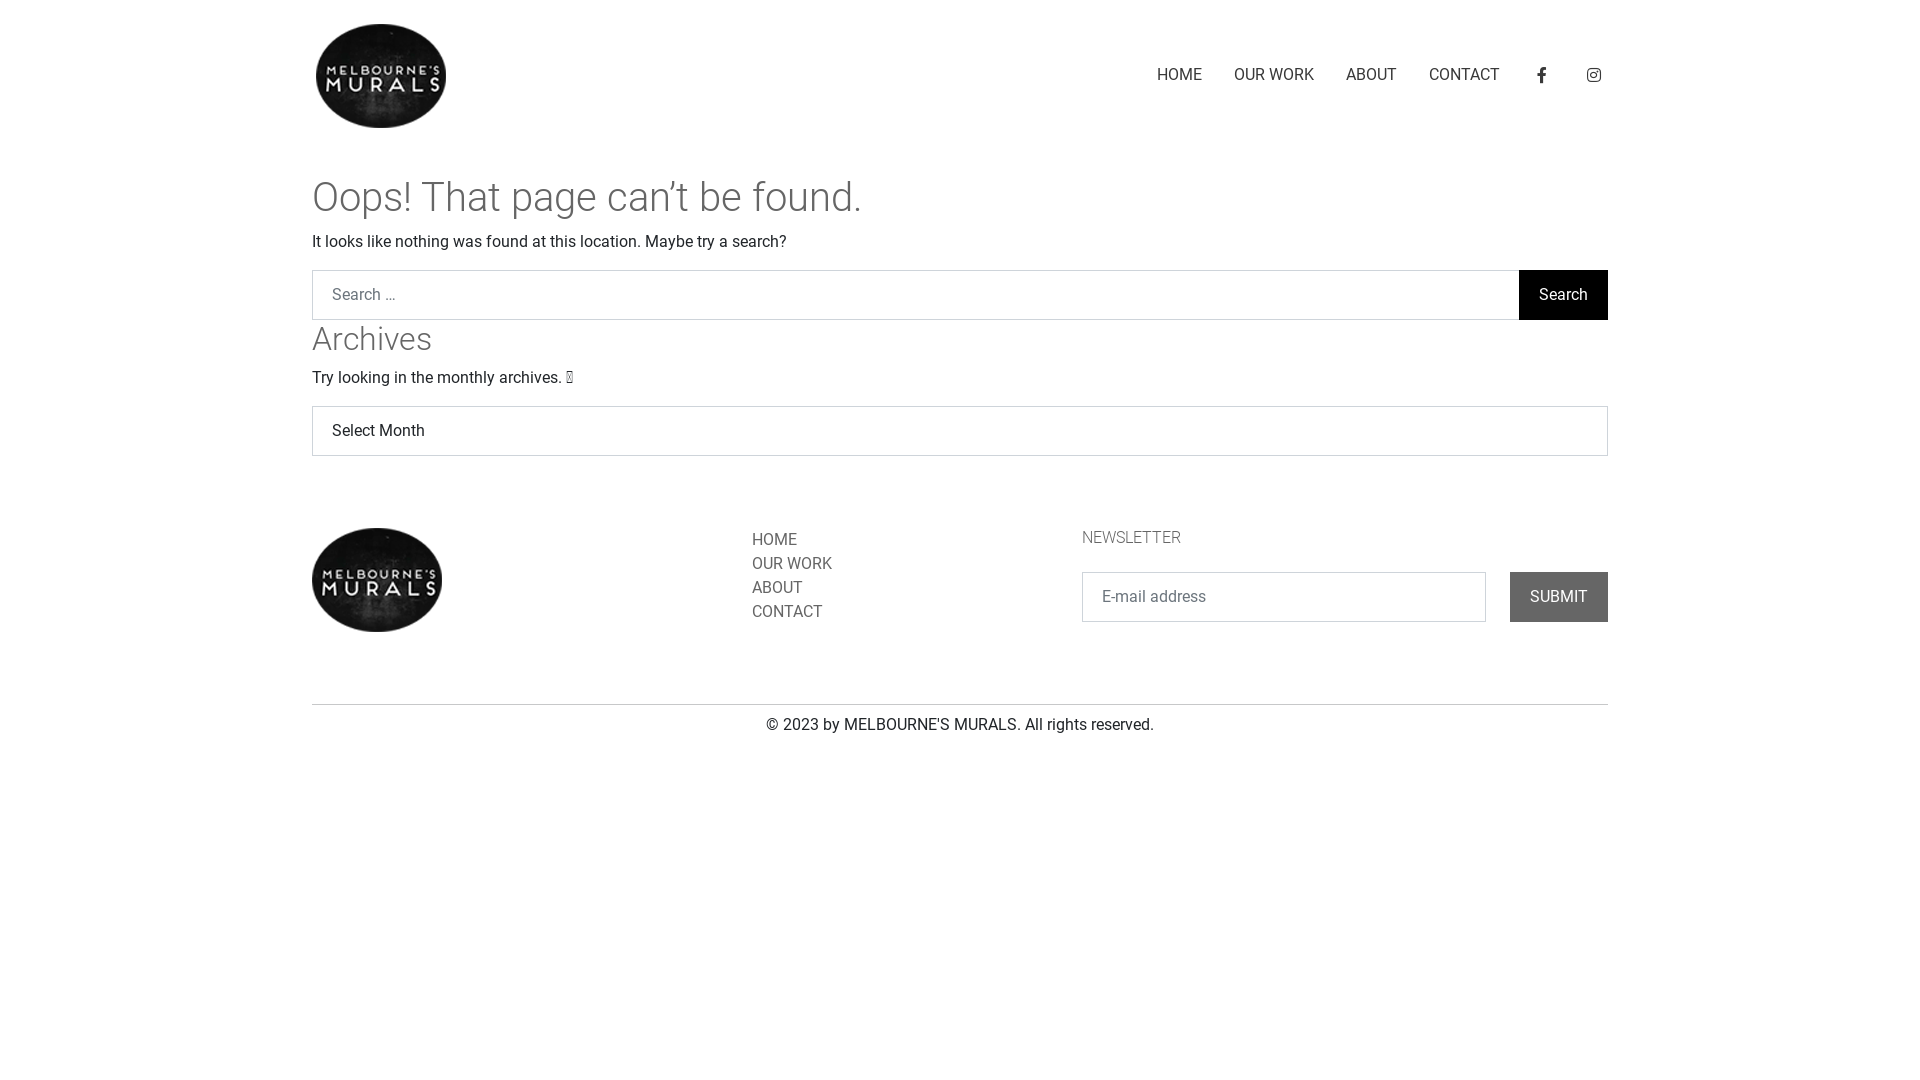 This screenshot has width=1920, height=1080. Describe the element at coordinates (1464, 75) in the screenshot. I see `CONTACT` at that location.